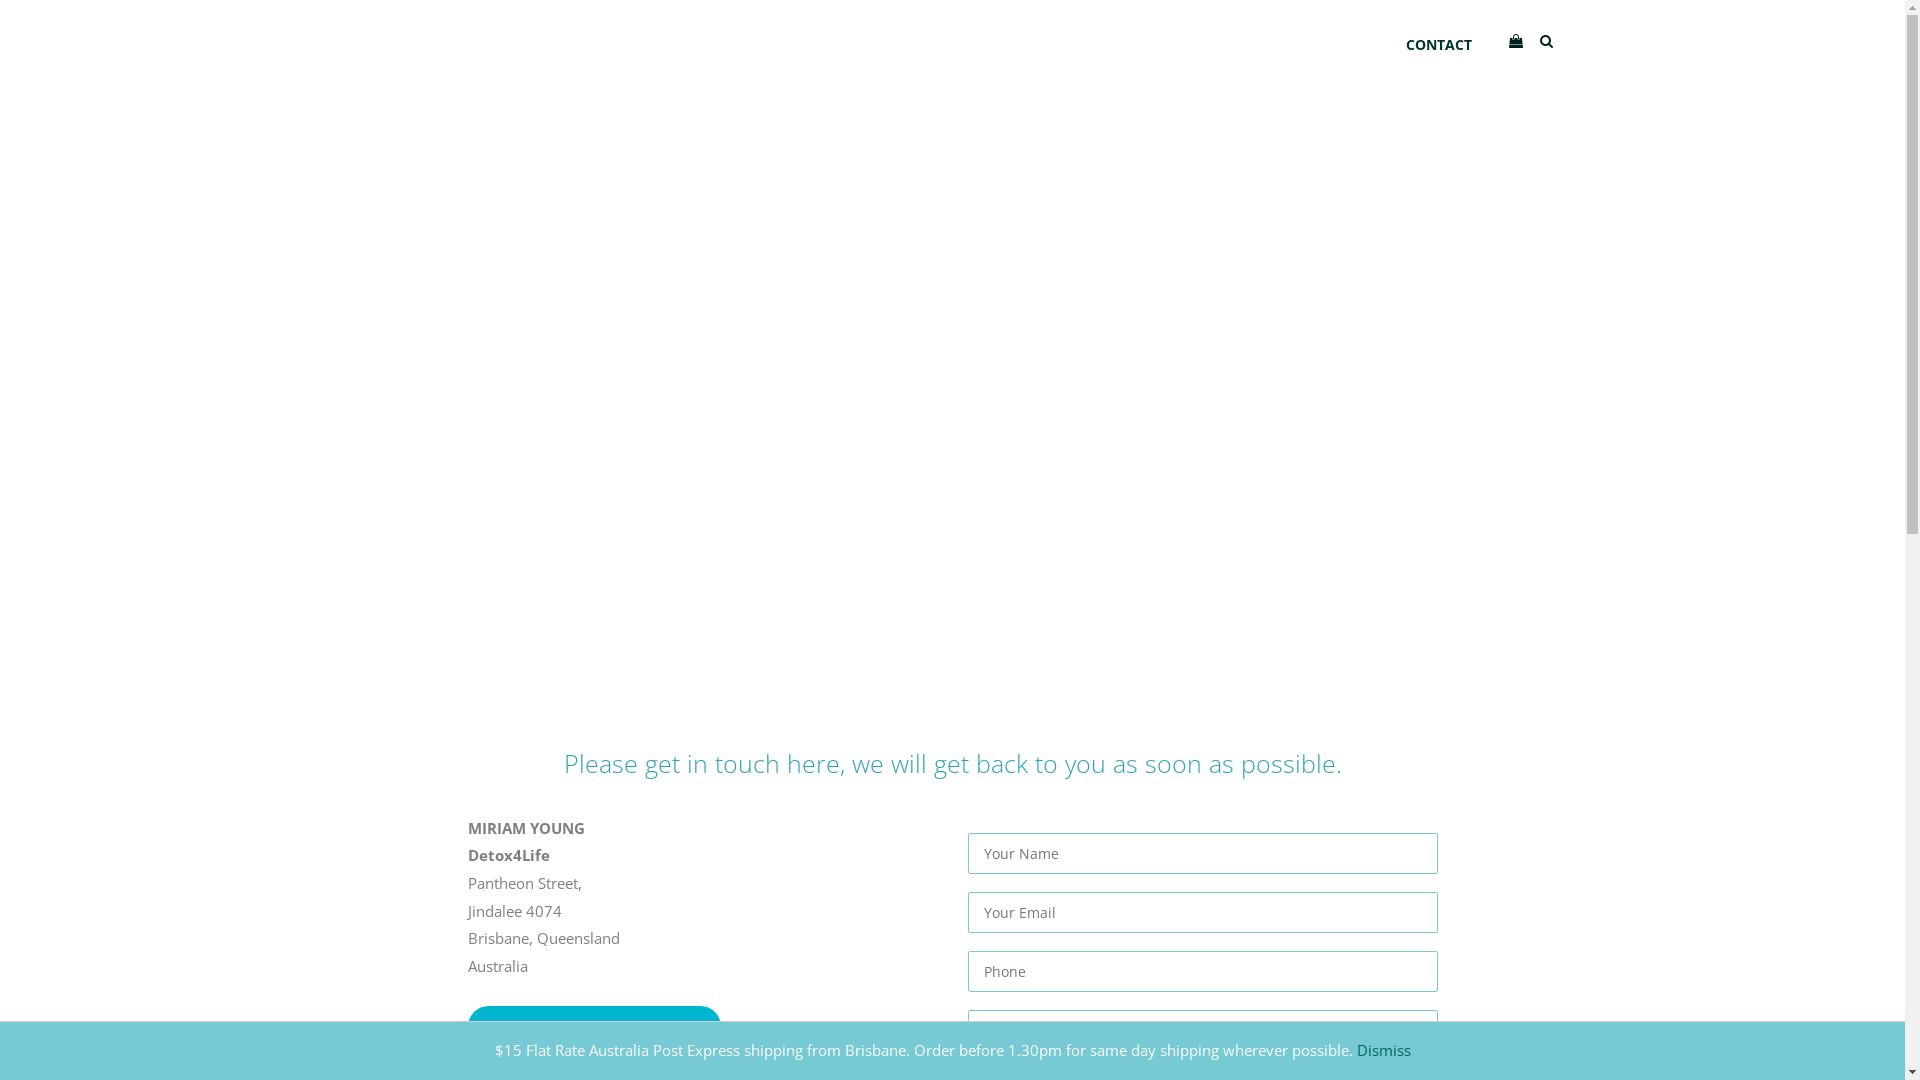 Image resolution: width=1920 pixels, height=1080 pixels. I want to click on SHOP, so click(856, 45).